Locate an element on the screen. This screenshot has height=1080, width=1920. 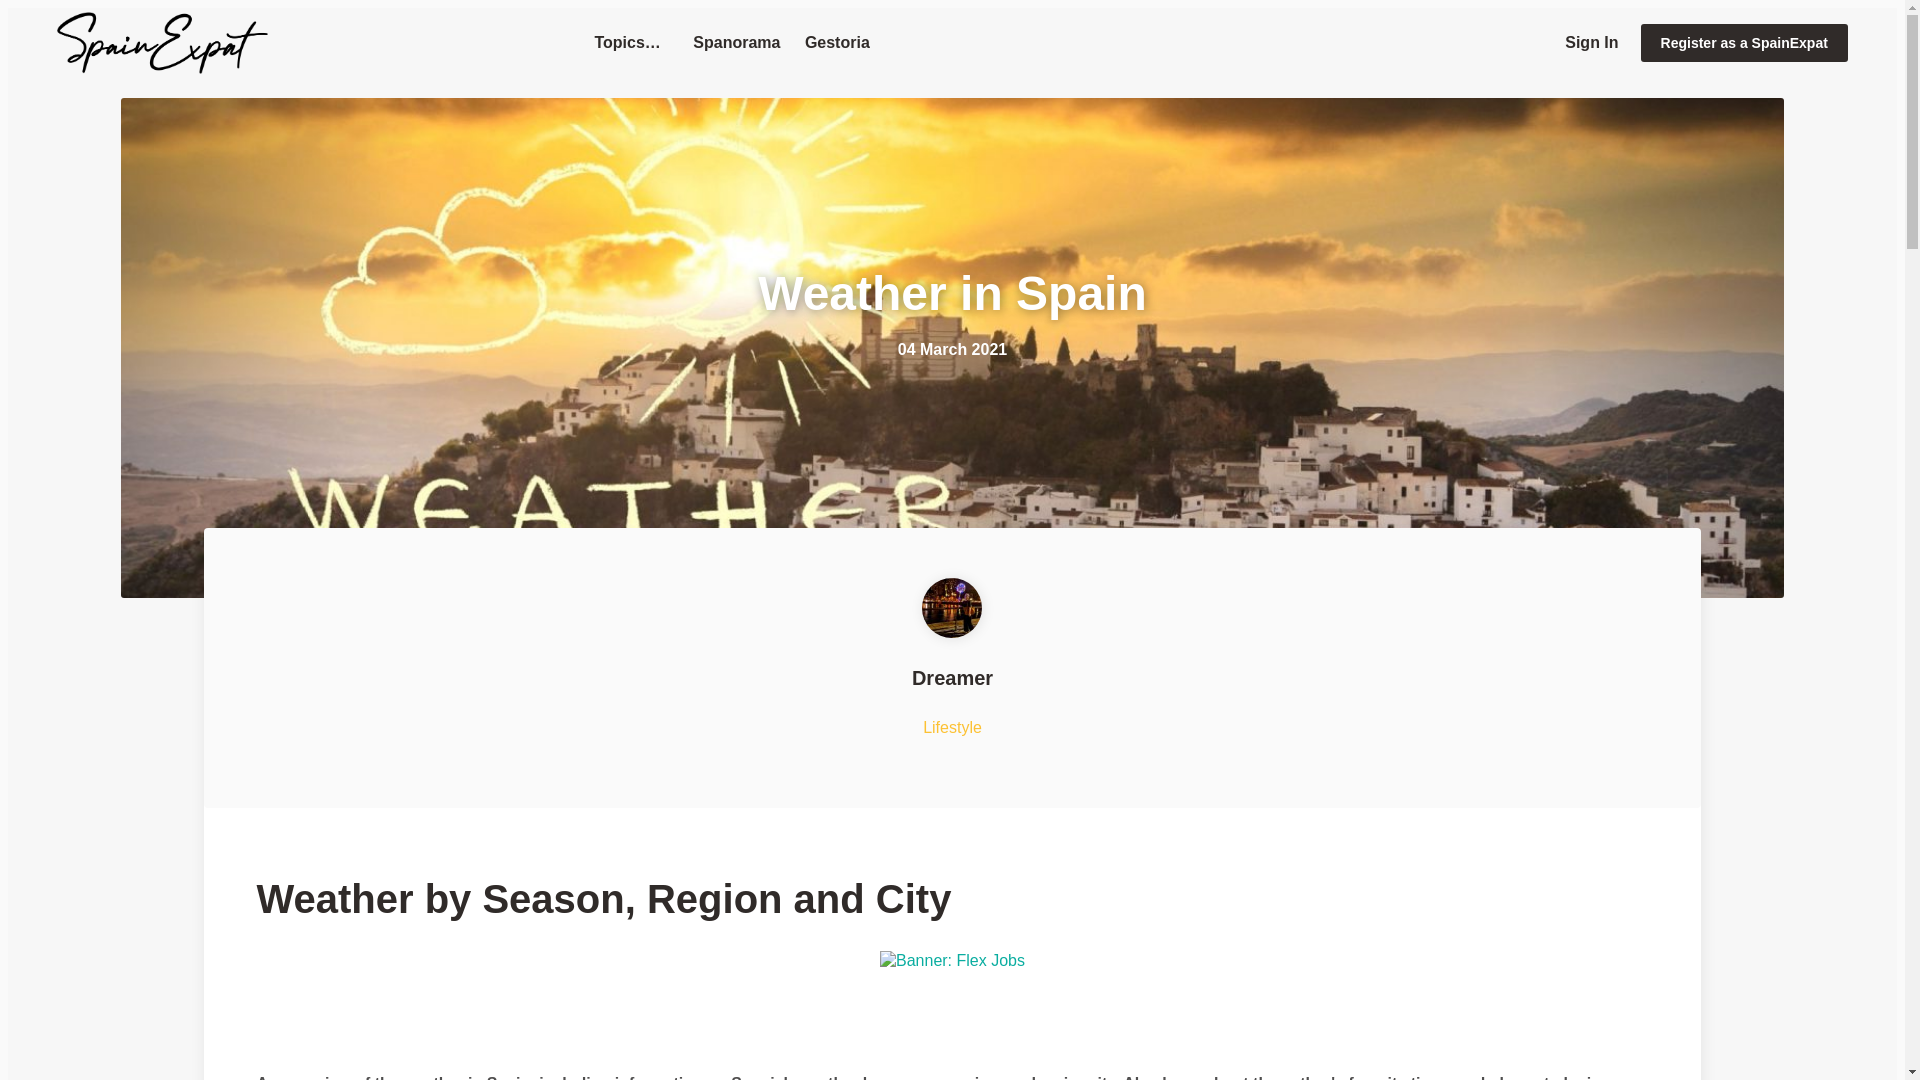
Register as a SpainExpat is located at coordinates (1744, 42).